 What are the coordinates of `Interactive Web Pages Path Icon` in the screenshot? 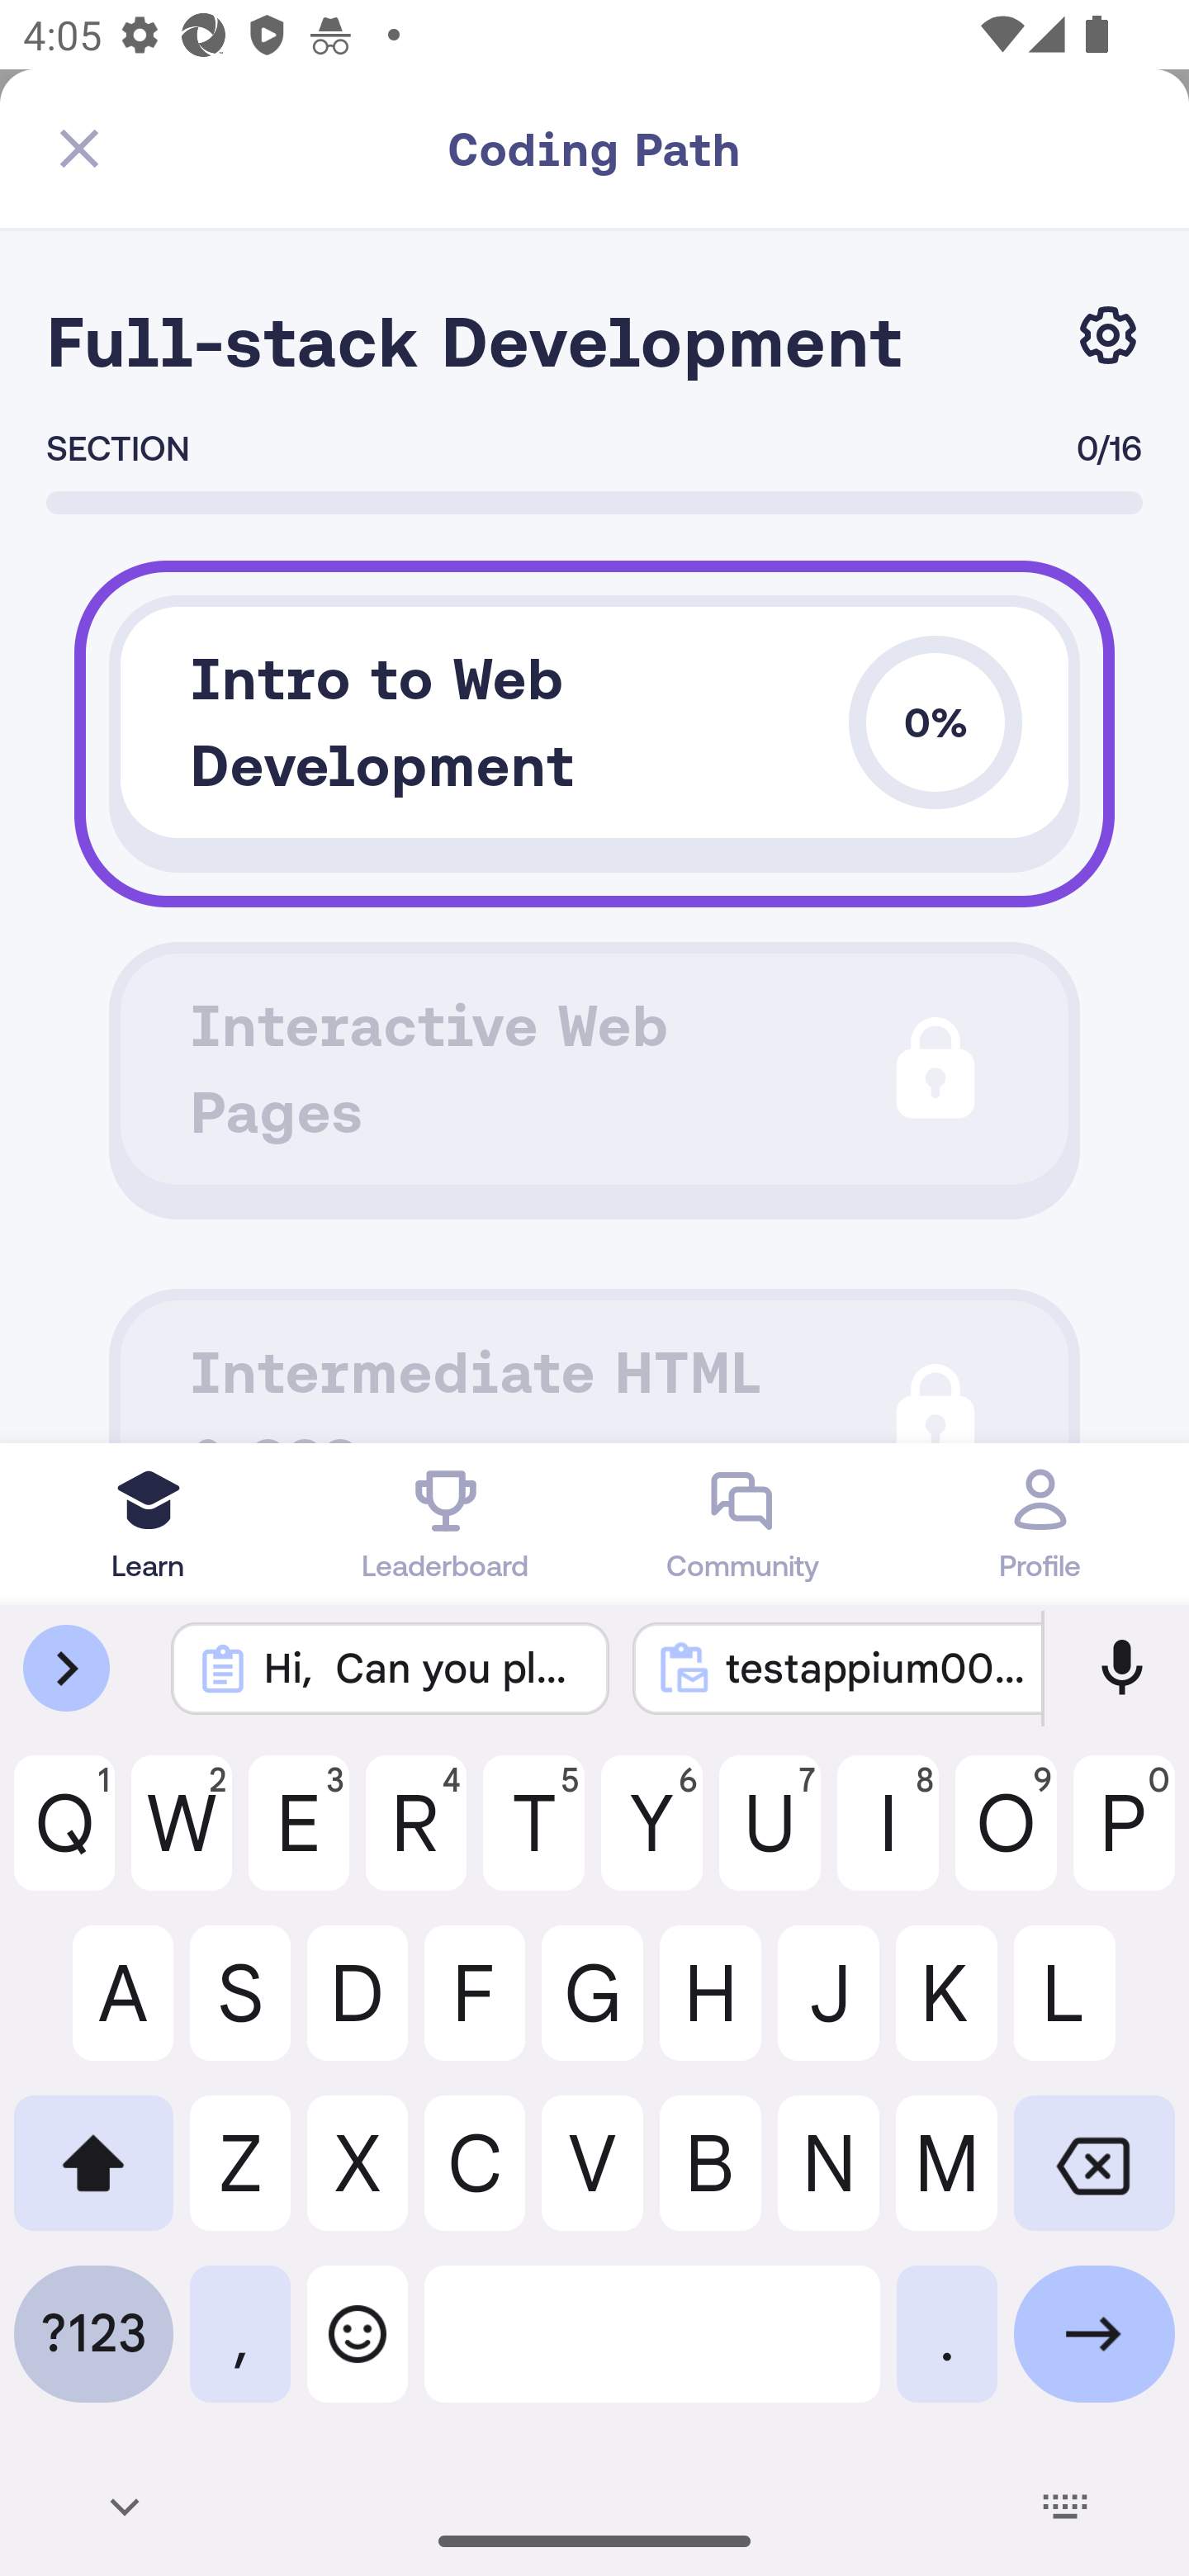 It's located at (594, 1068).